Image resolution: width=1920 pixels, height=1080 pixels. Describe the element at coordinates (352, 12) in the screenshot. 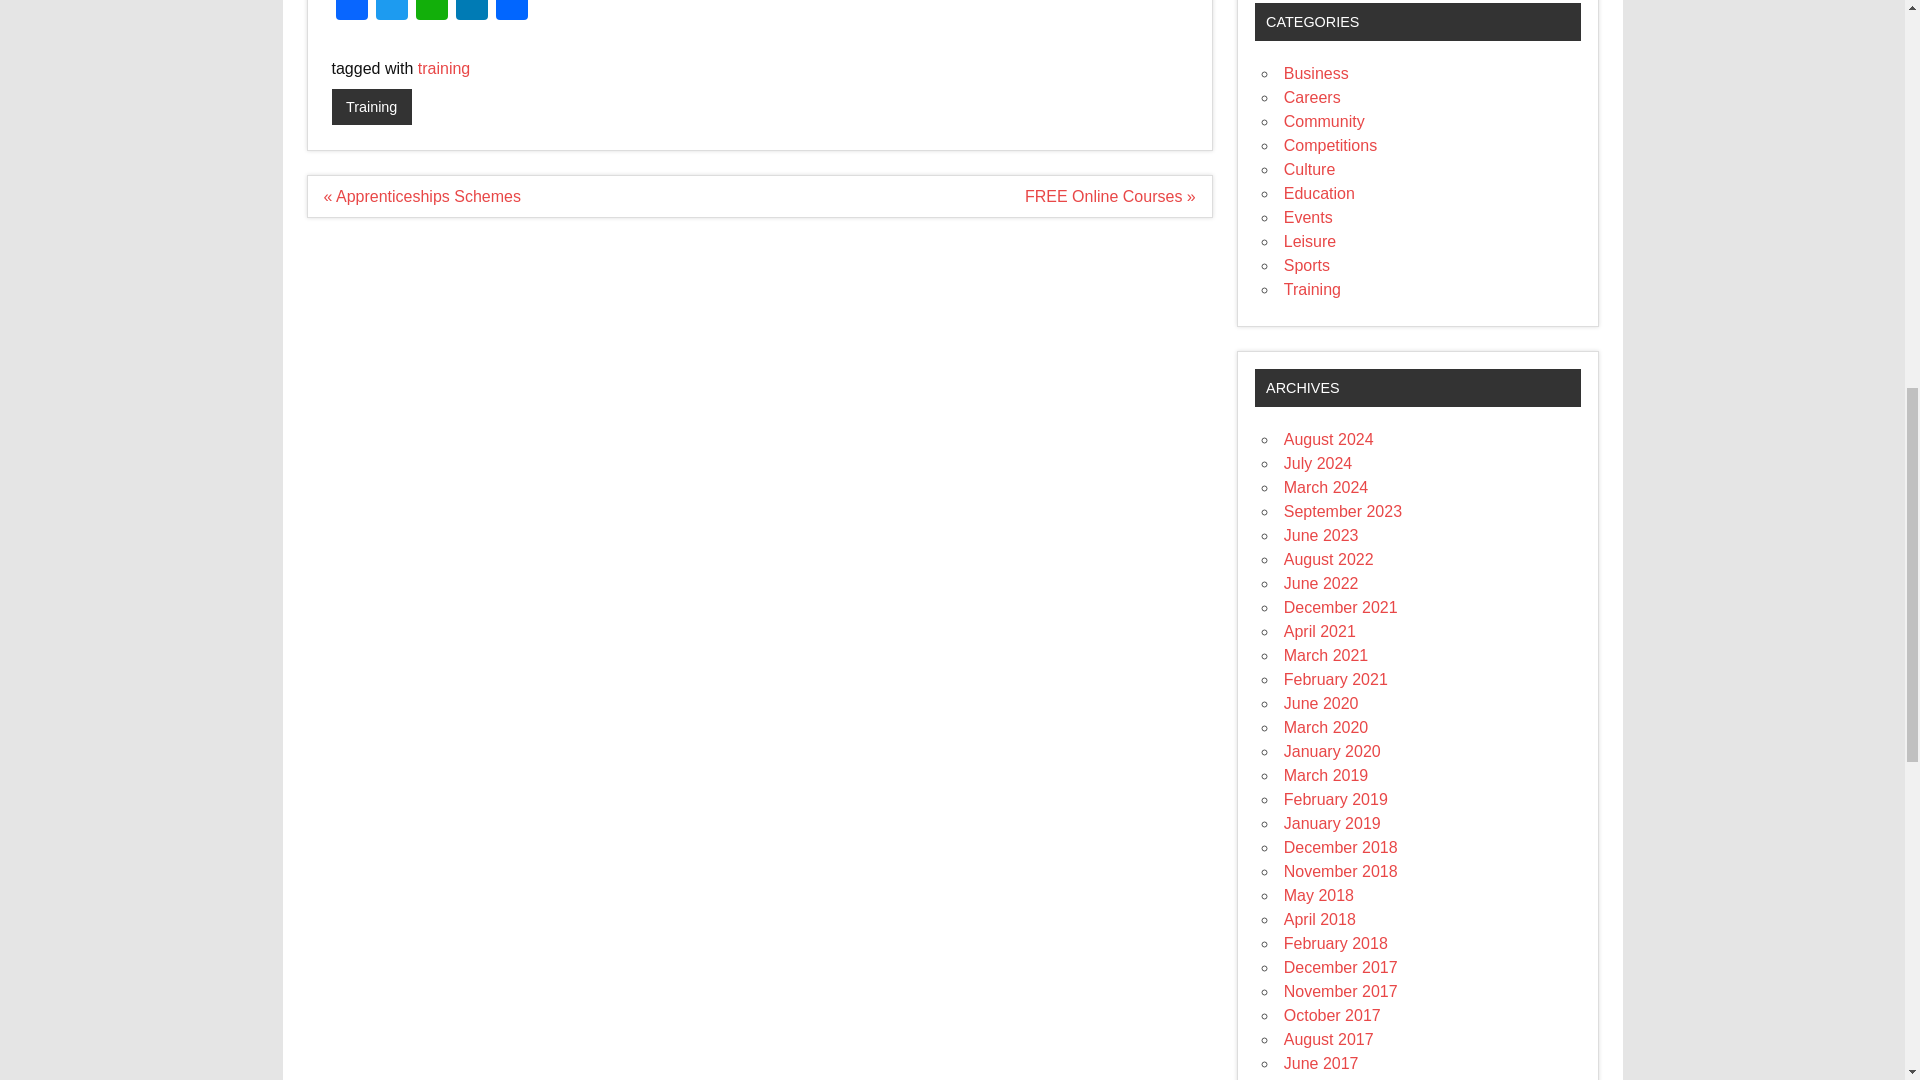

I see `Facebook` at that location.